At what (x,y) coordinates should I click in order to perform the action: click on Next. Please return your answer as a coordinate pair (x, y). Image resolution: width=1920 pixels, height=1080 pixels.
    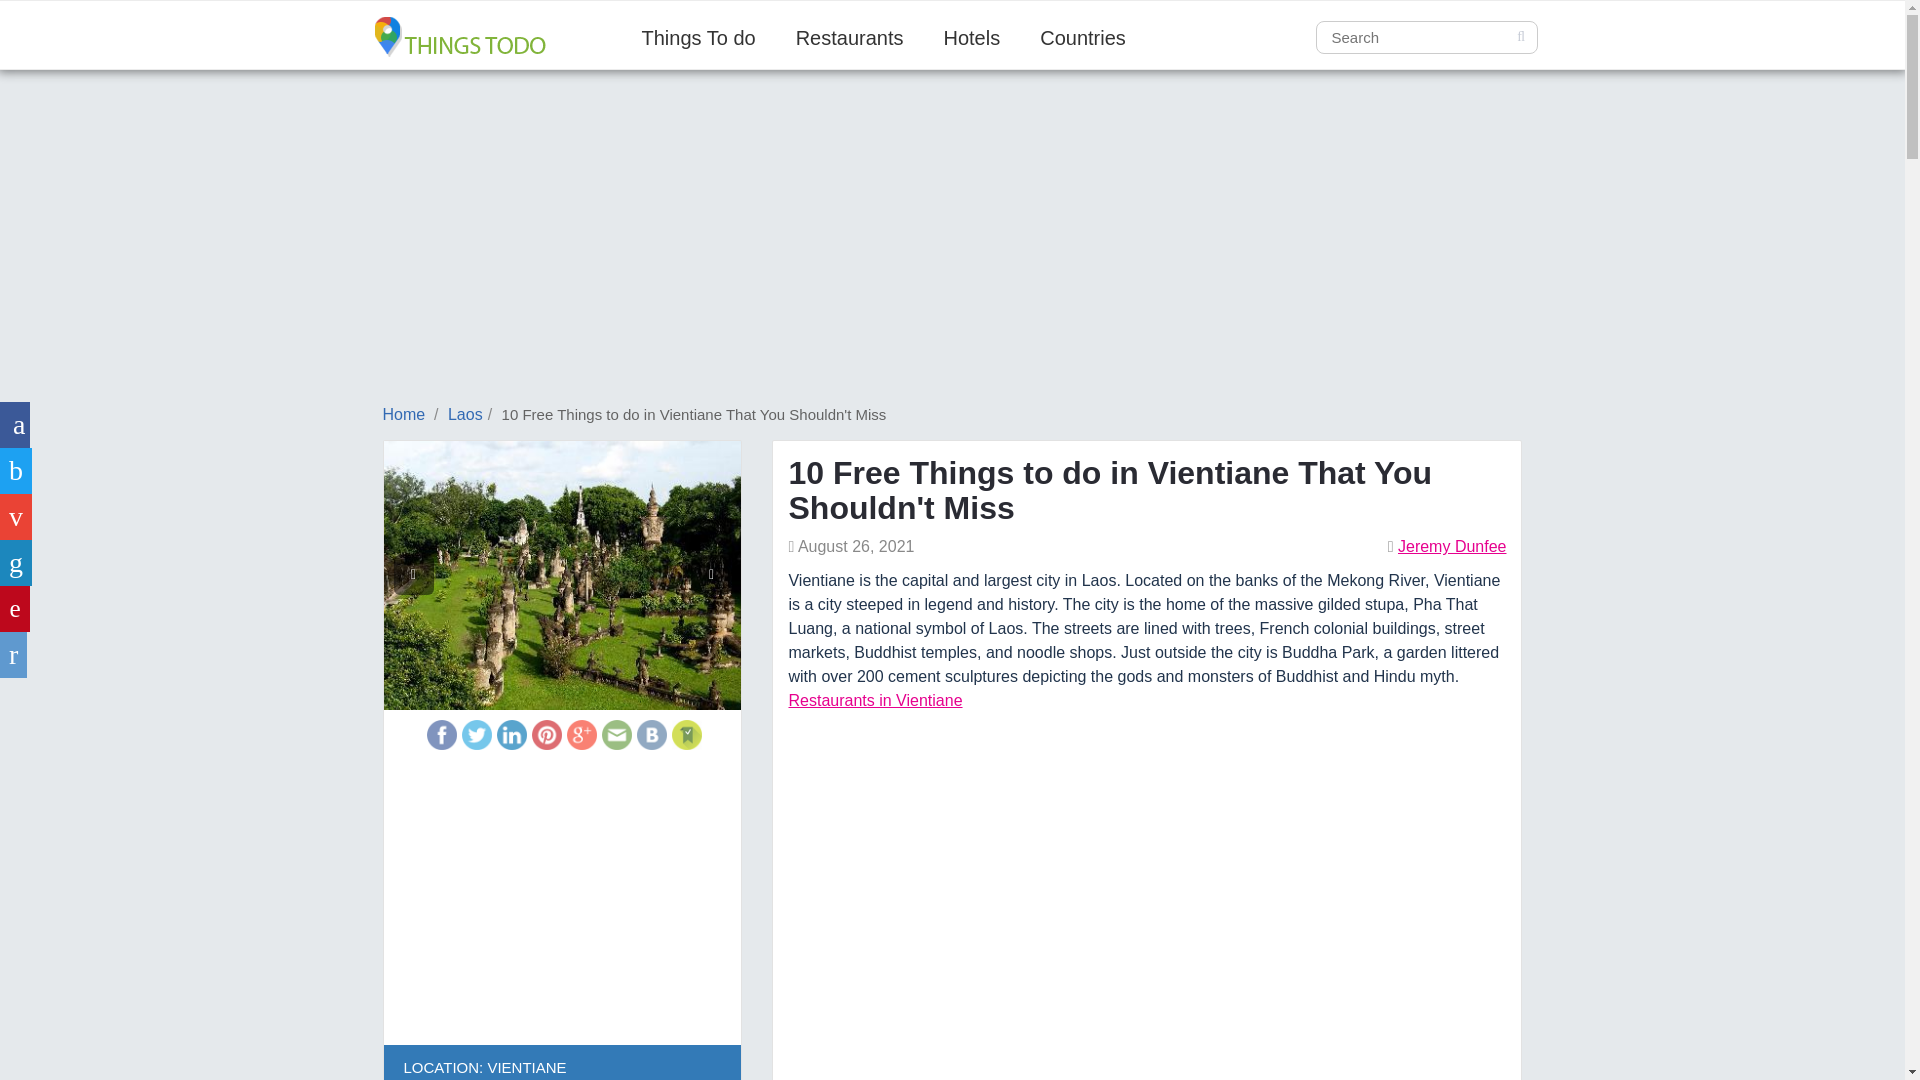
    Looking at the image, I should click on (711, 575).